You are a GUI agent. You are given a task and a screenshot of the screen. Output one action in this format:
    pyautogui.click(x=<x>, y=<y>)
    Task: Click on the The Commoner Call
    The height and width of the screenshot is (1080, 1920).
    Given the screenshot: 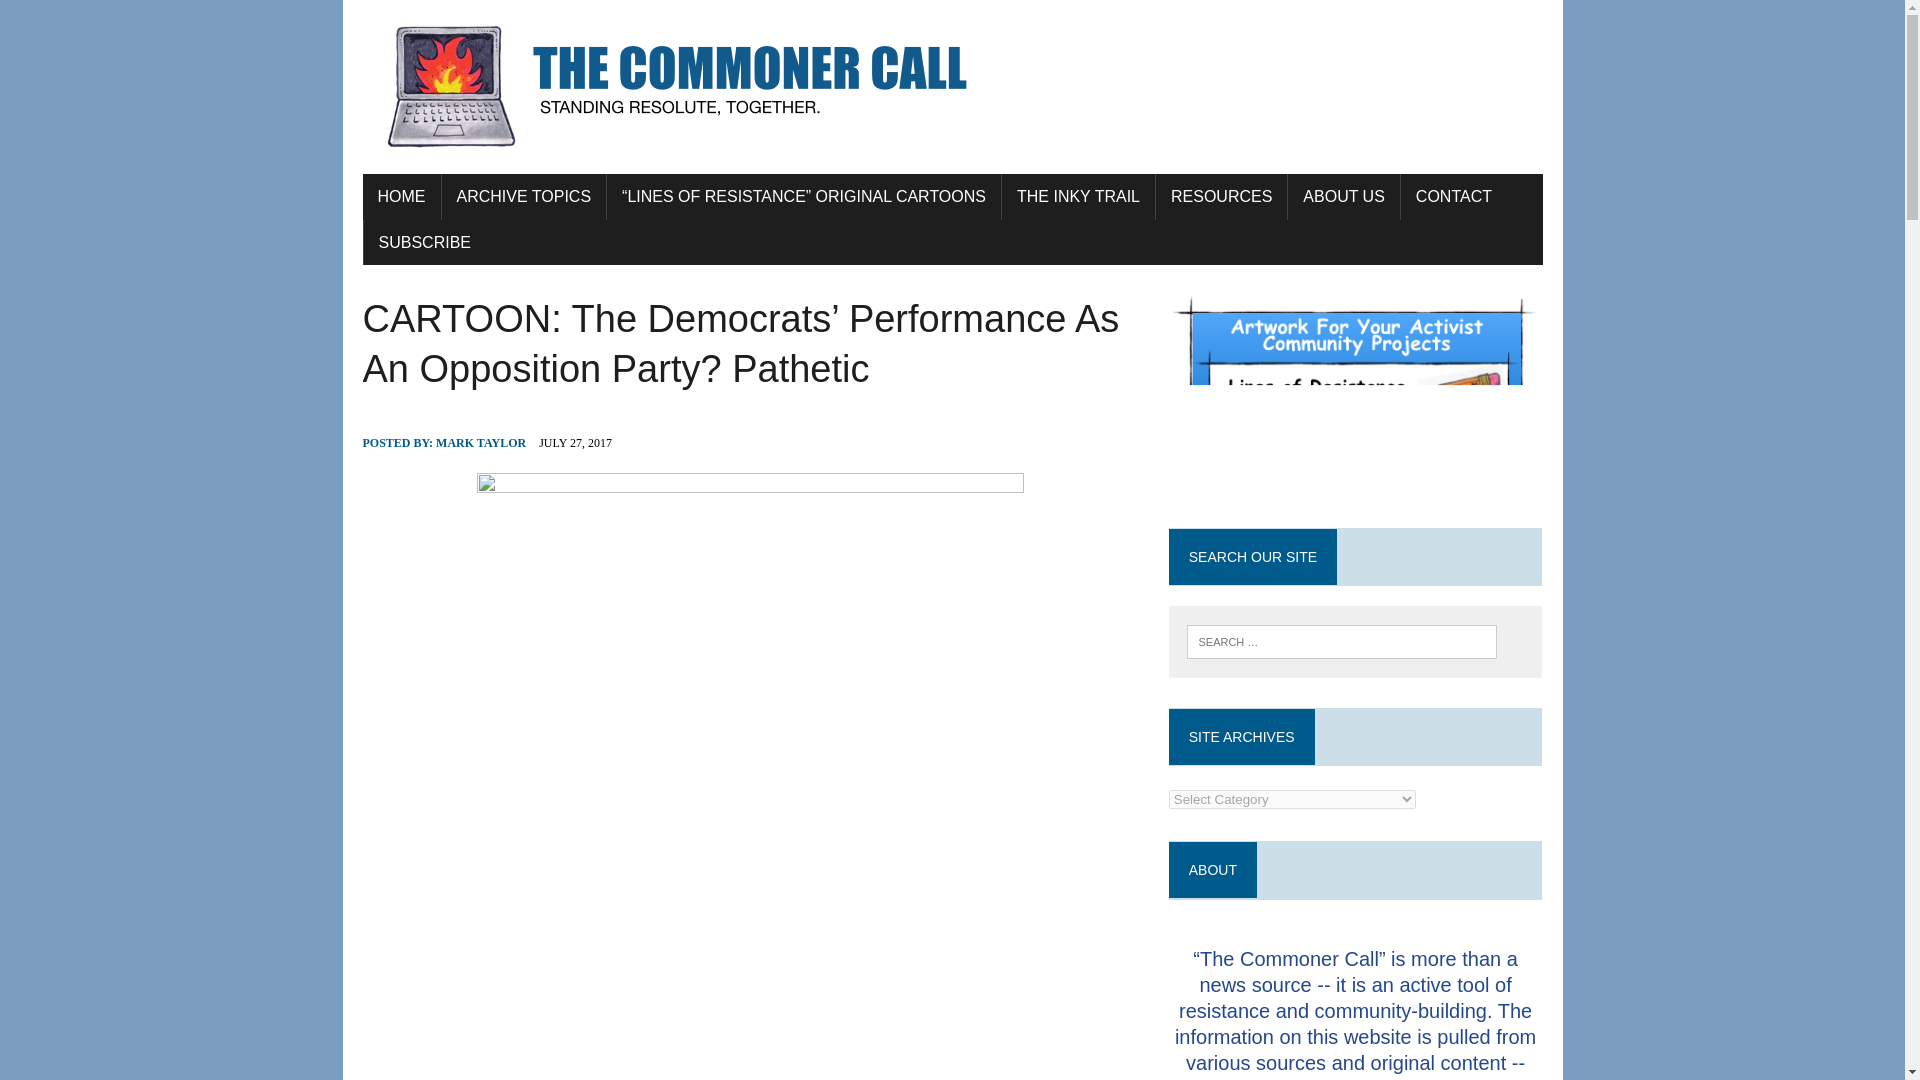 What is the action you would take?
    pyautogui.click(x=952, y=87)
    